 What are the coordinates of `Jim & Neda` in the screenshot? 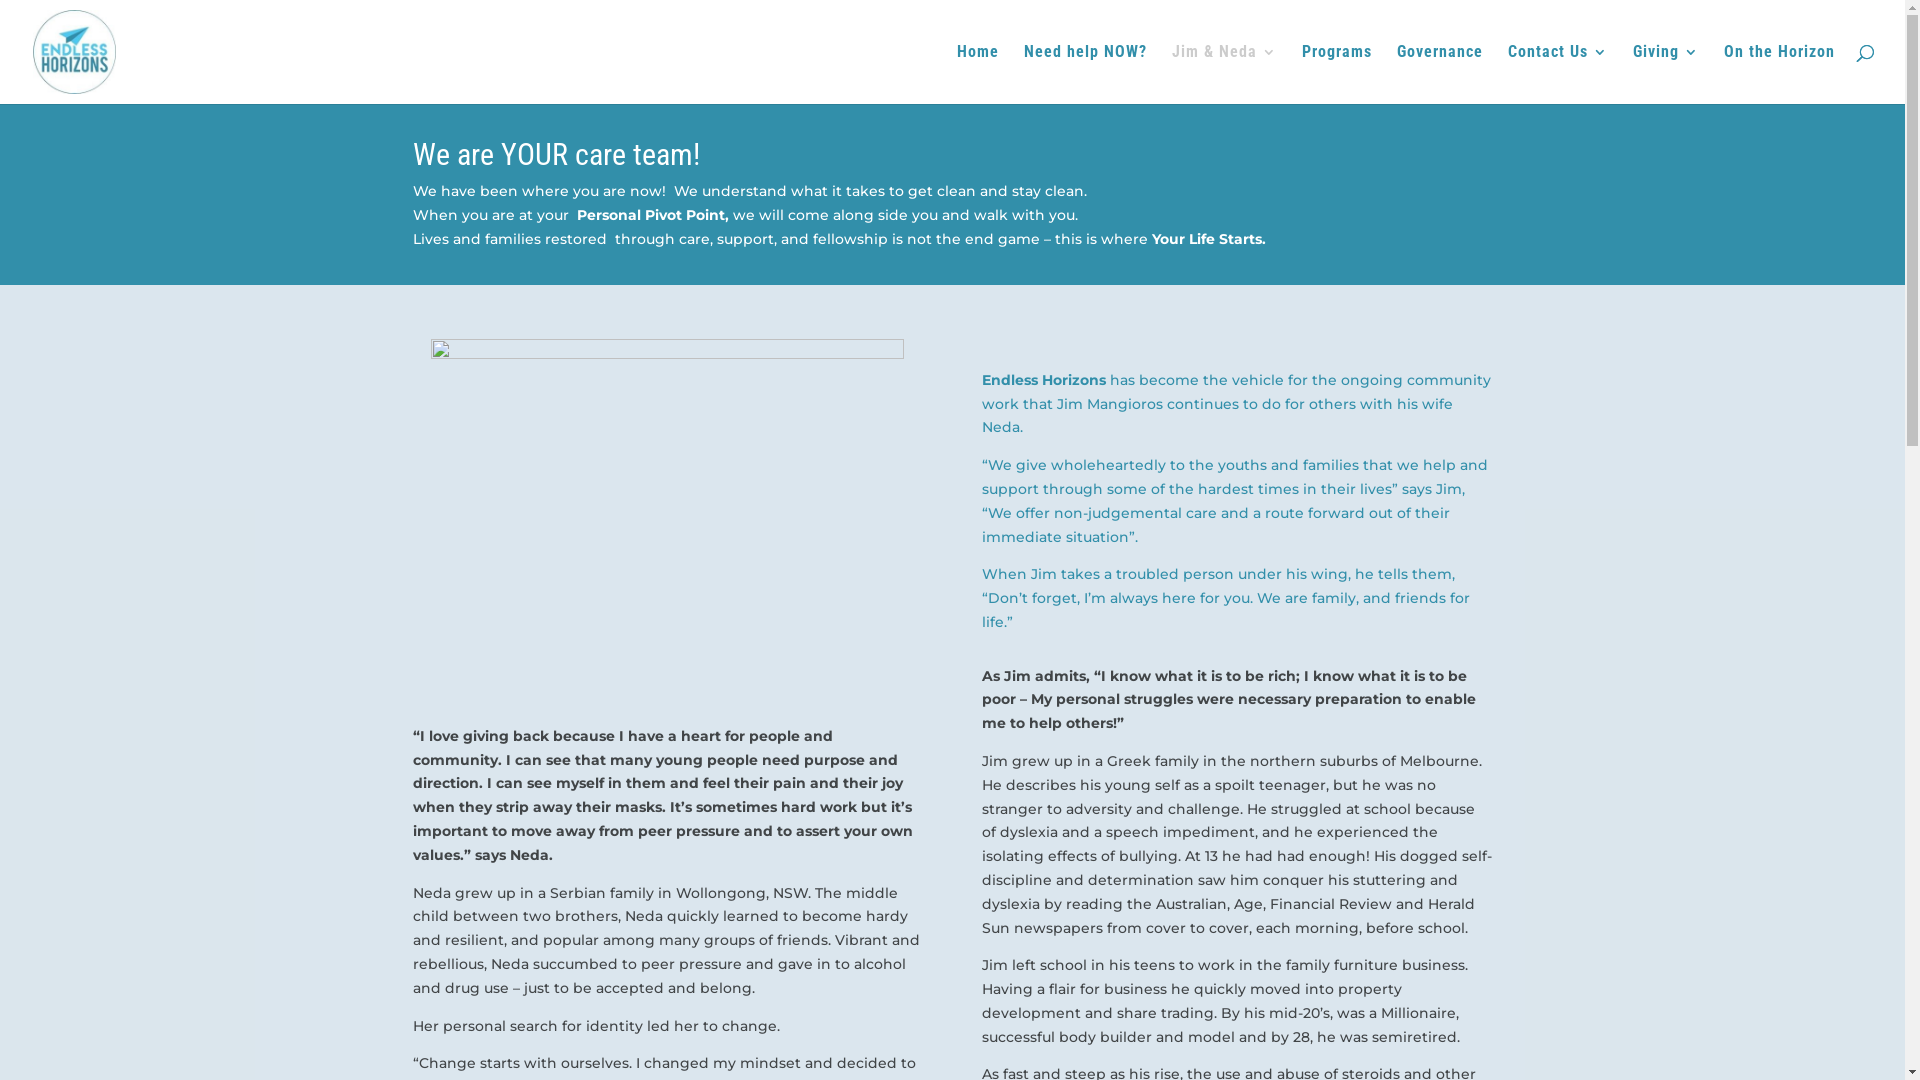 It's located at (1224, 74).